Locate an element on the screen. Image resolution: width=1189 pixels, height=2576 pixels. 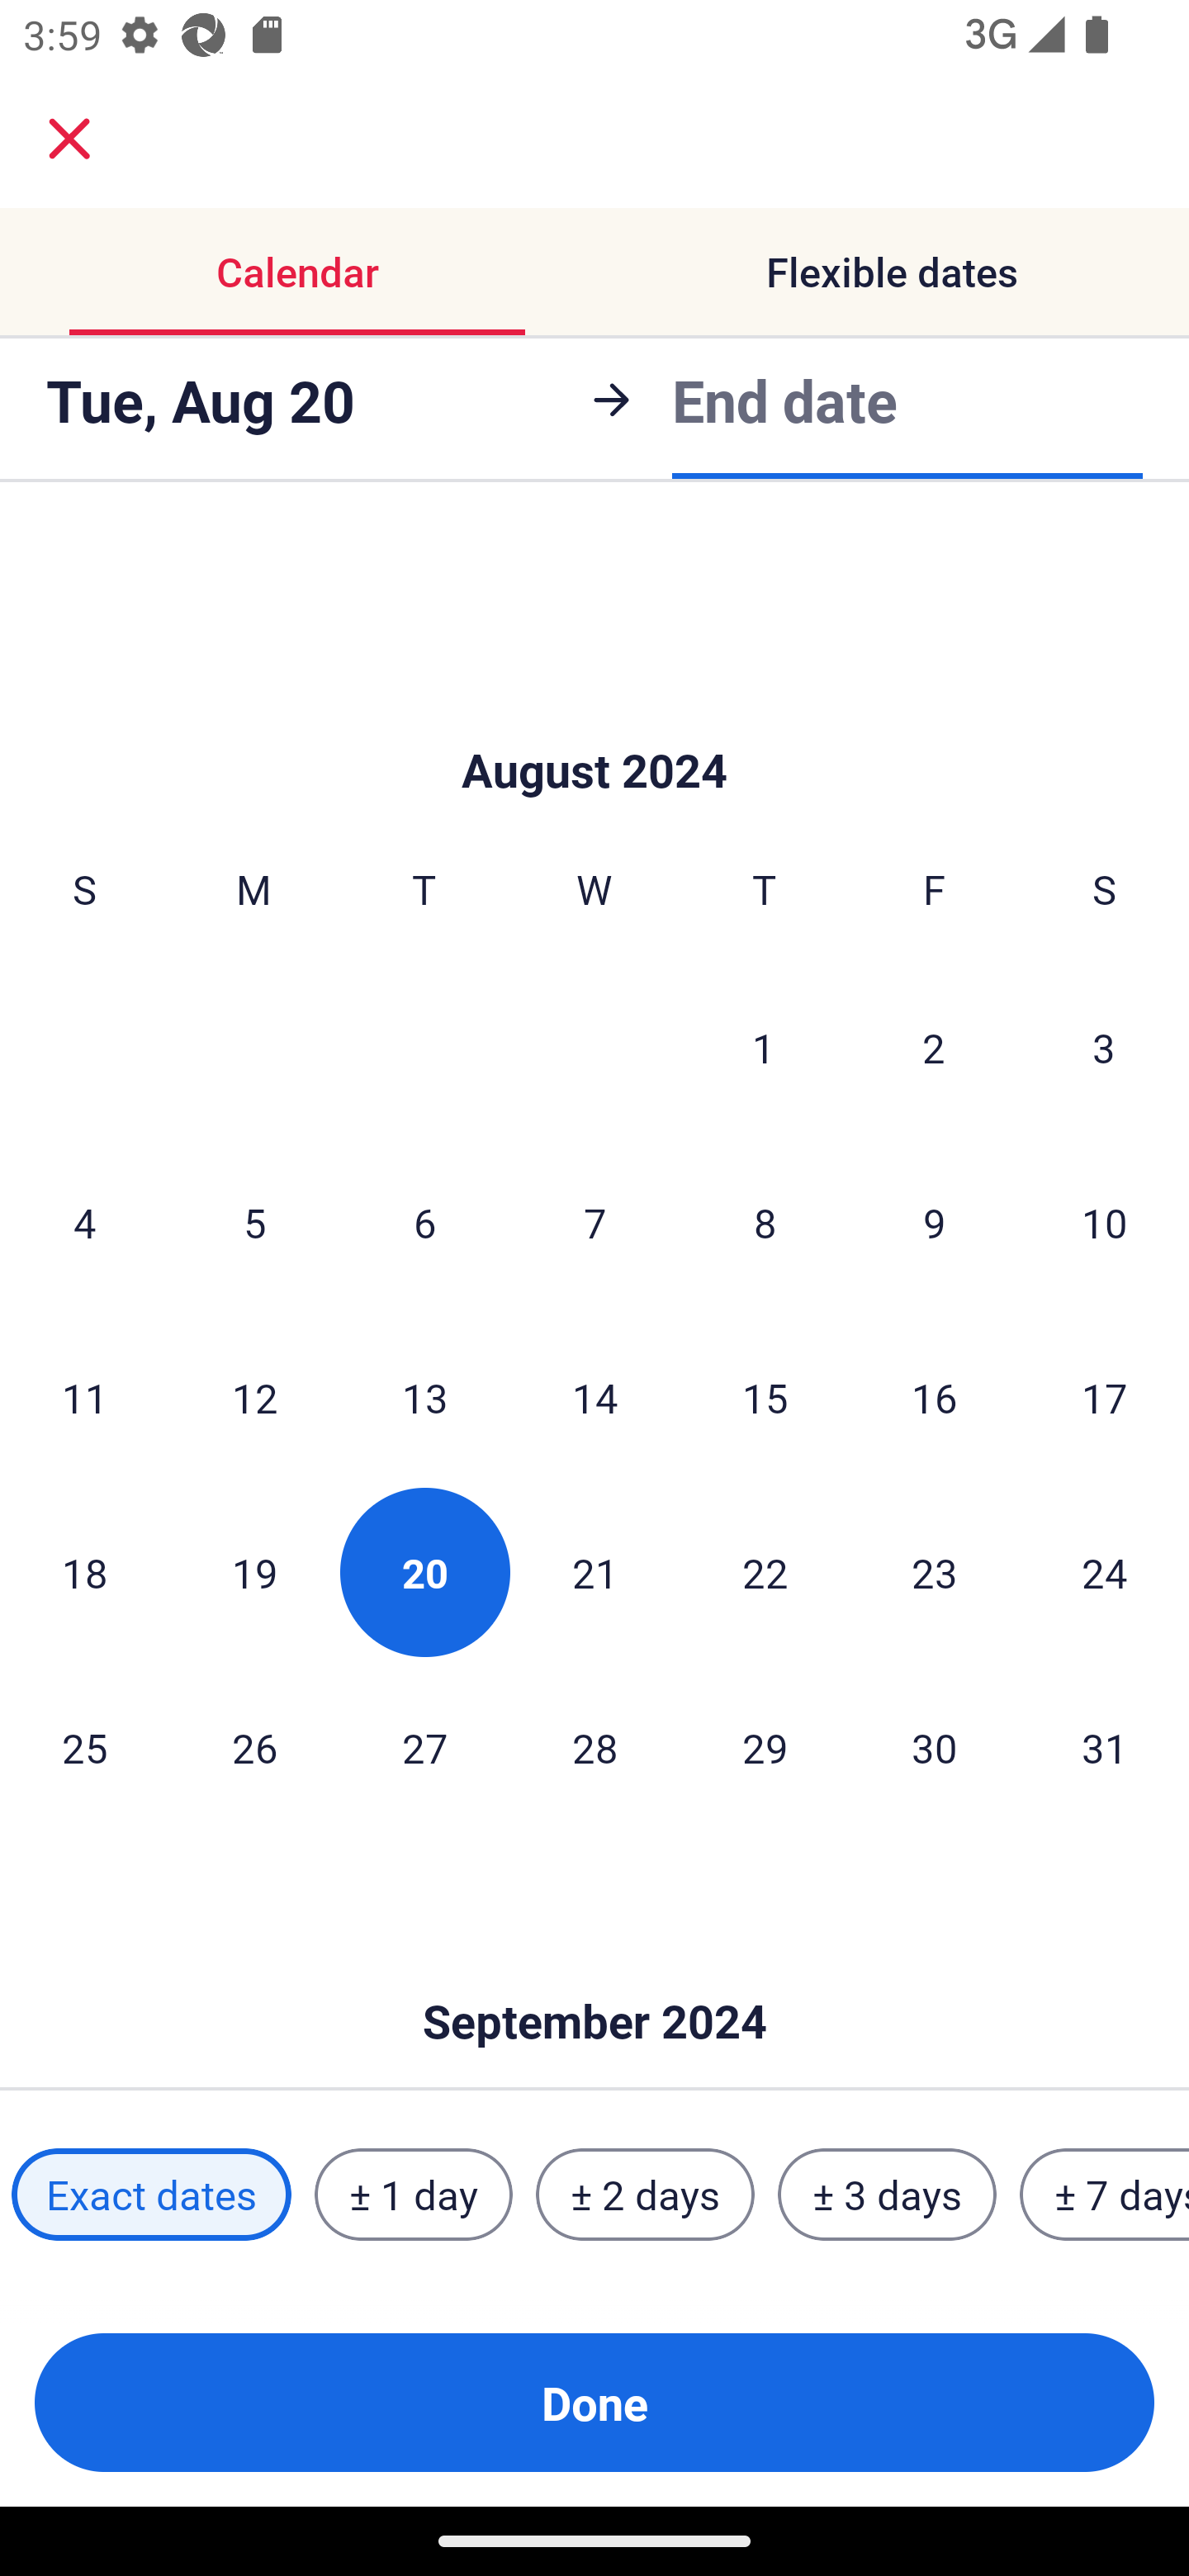
29 Thursday, August 29, 2024 is located at coordinates (765, 1747).